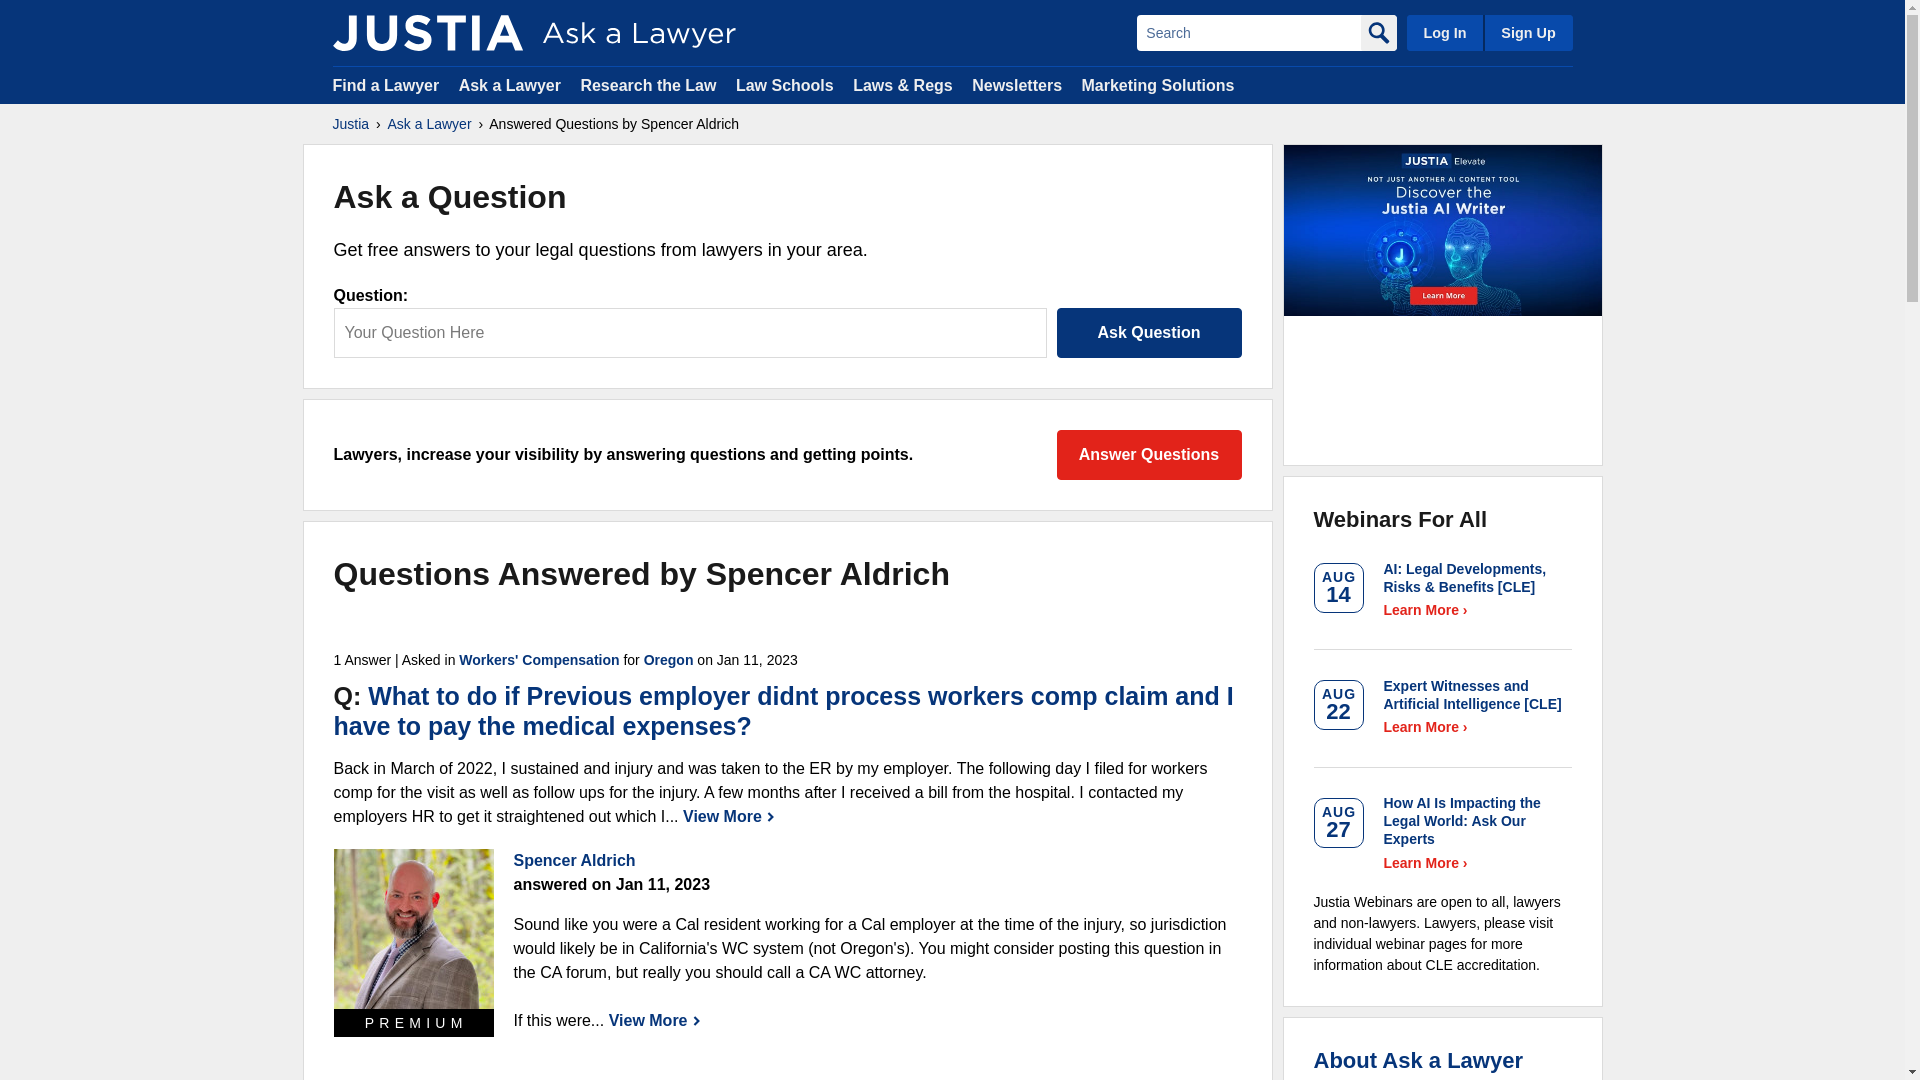  What do you see at coordinates (648, 84) in the screenshot?
I see `Research the Law` at bounding box center [648, 84].